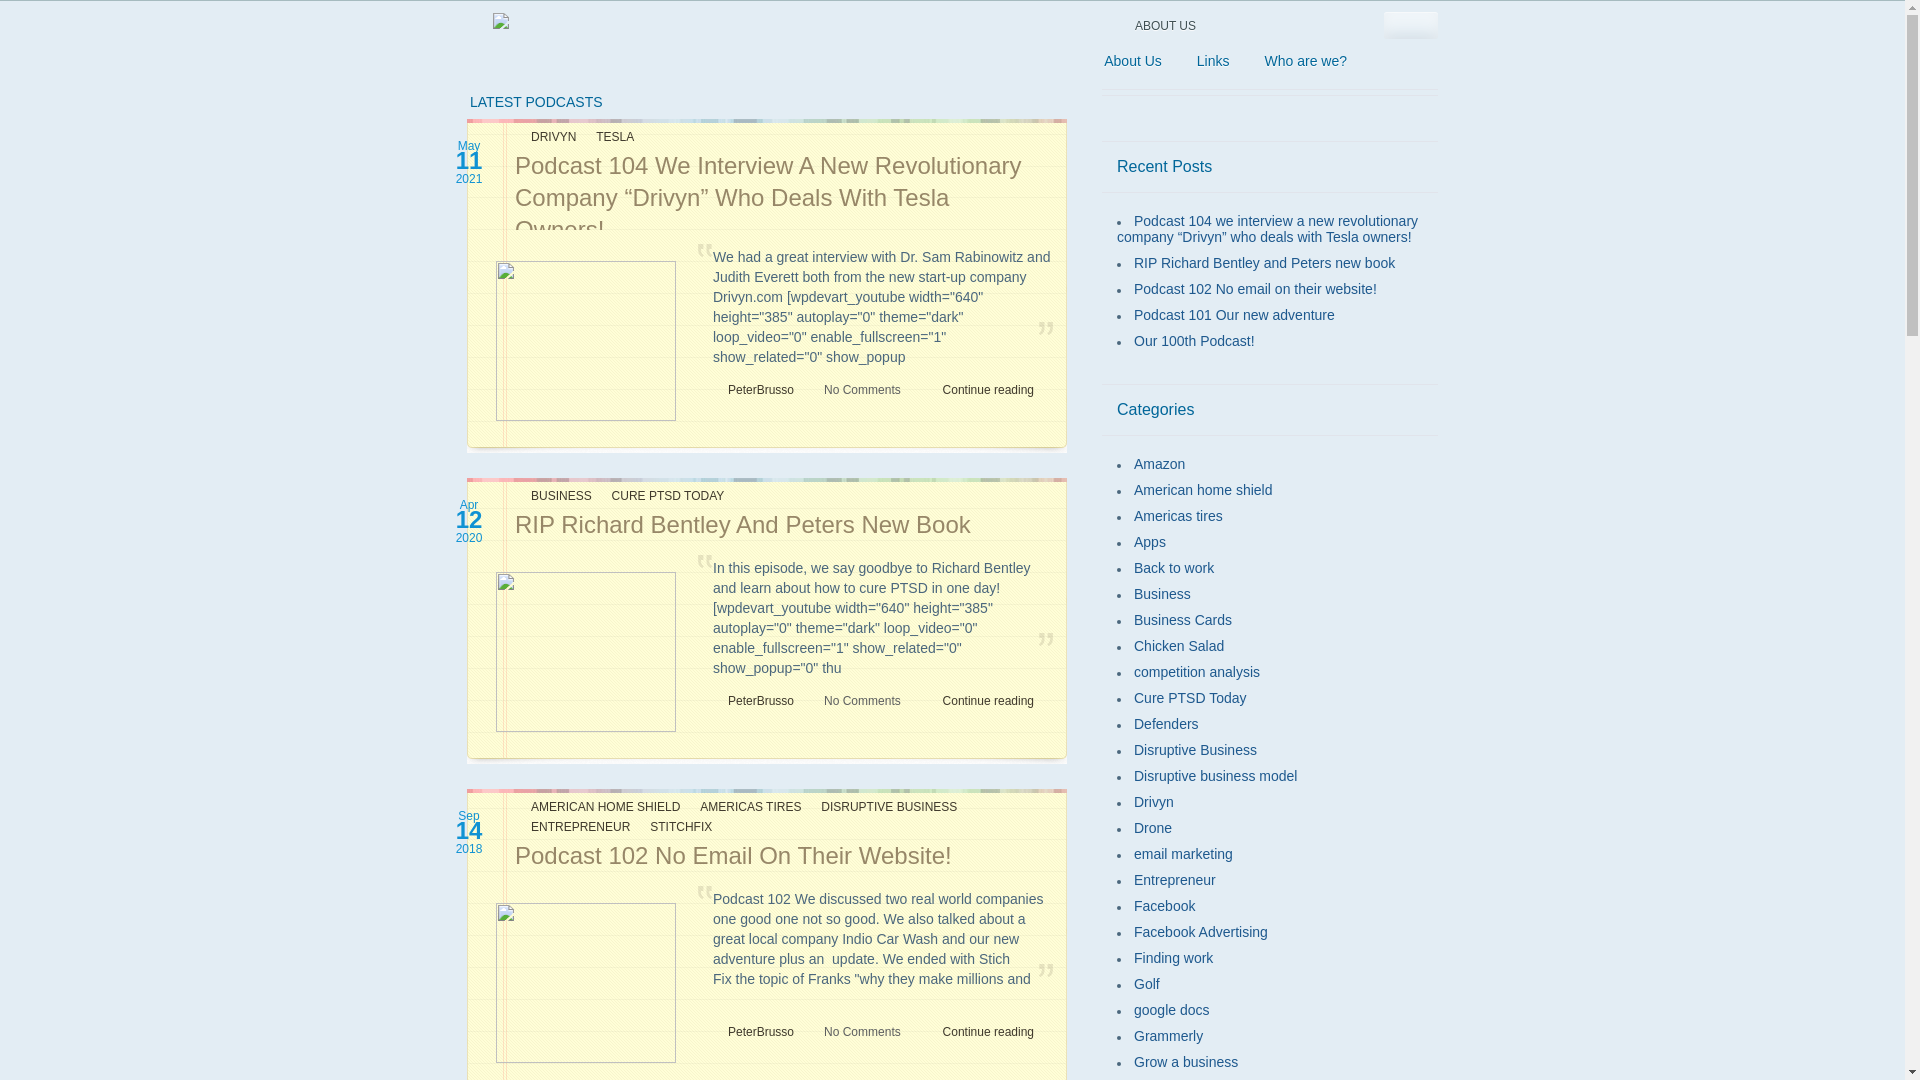  Describe the element at coordinates (1190, 698) in the screenshot. I see `Cure PTSD Today` at that location.